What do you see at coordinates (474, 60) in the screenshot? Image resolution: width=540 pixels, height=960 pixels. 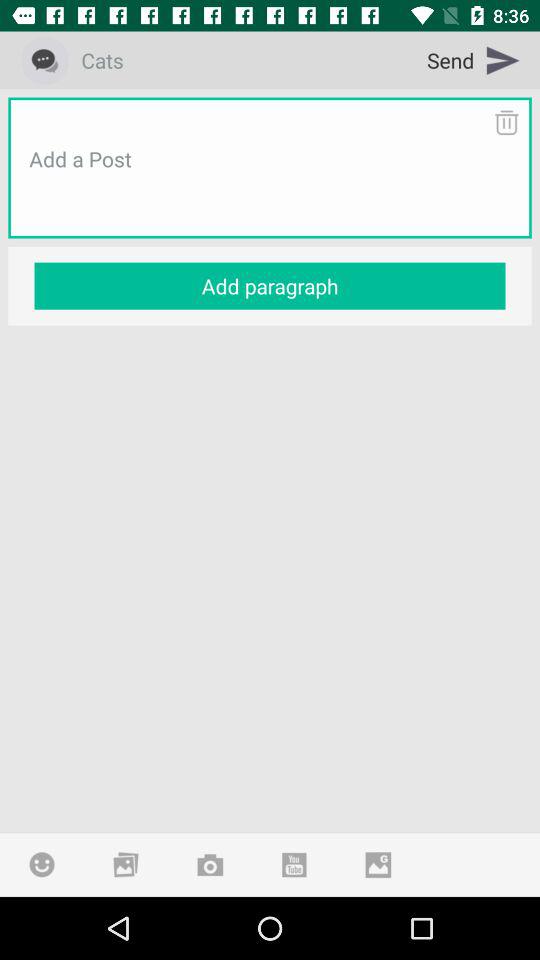 I see `select send` at bounding box center [474, 60].